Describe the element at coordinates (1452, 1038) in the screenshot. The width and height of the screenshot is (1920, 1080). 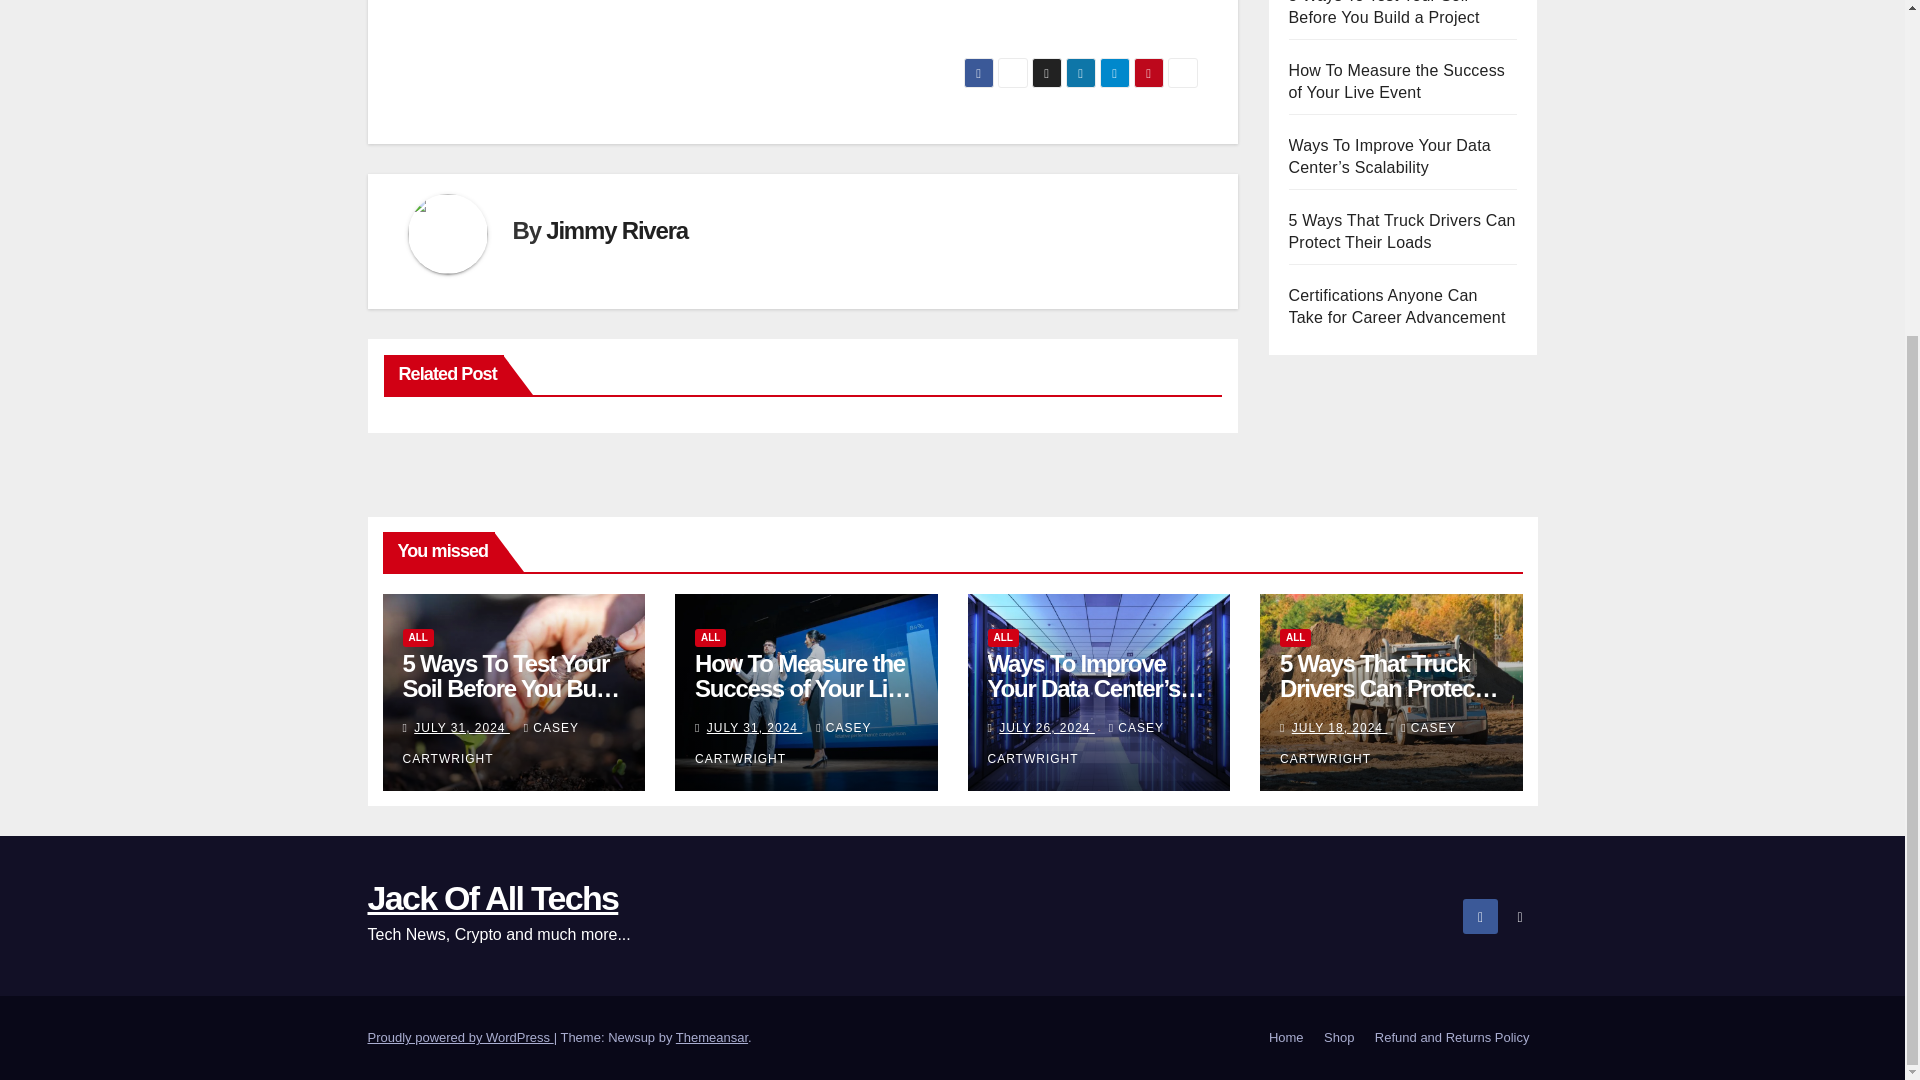
I see `Refund and Returns Policy` at that location.